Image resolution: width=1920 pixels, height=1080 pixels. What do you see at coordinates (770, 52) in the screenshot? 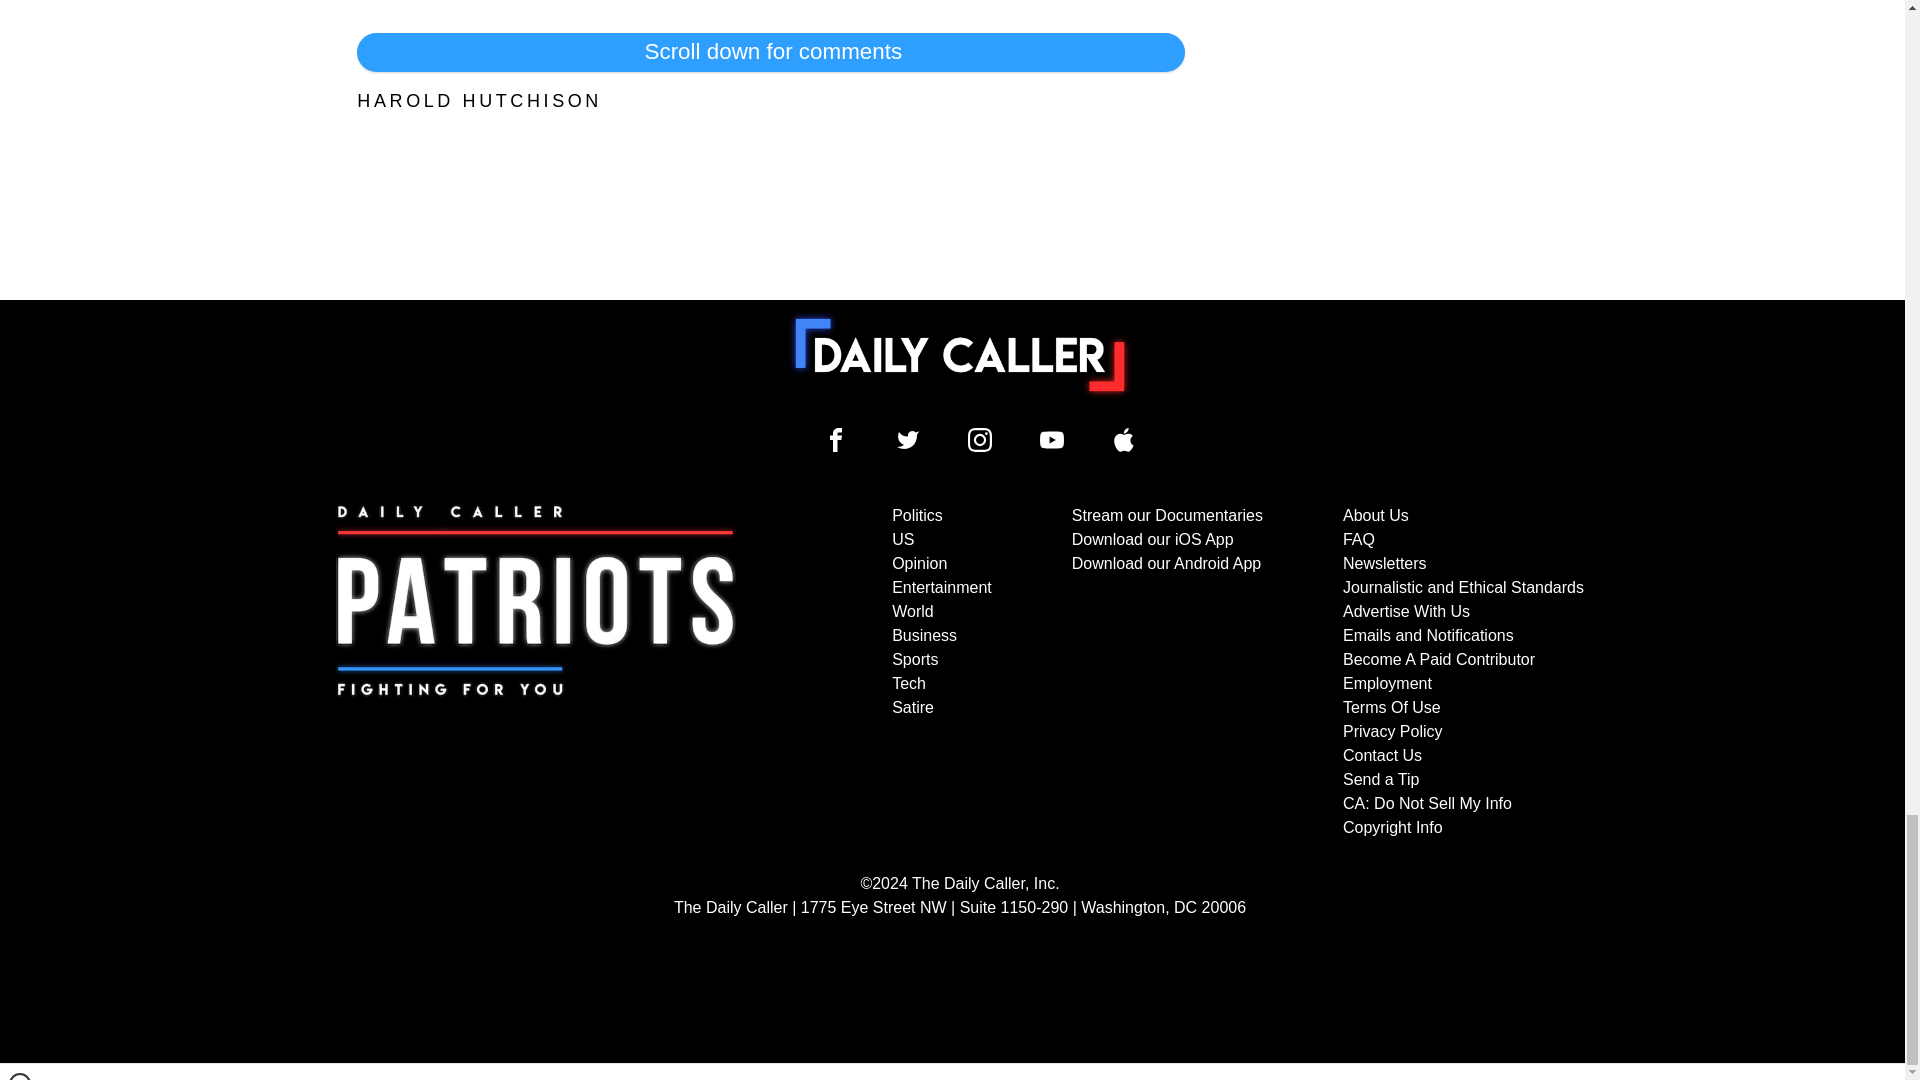
I see `Scroll down for comments` at bounding box center [770, 52].